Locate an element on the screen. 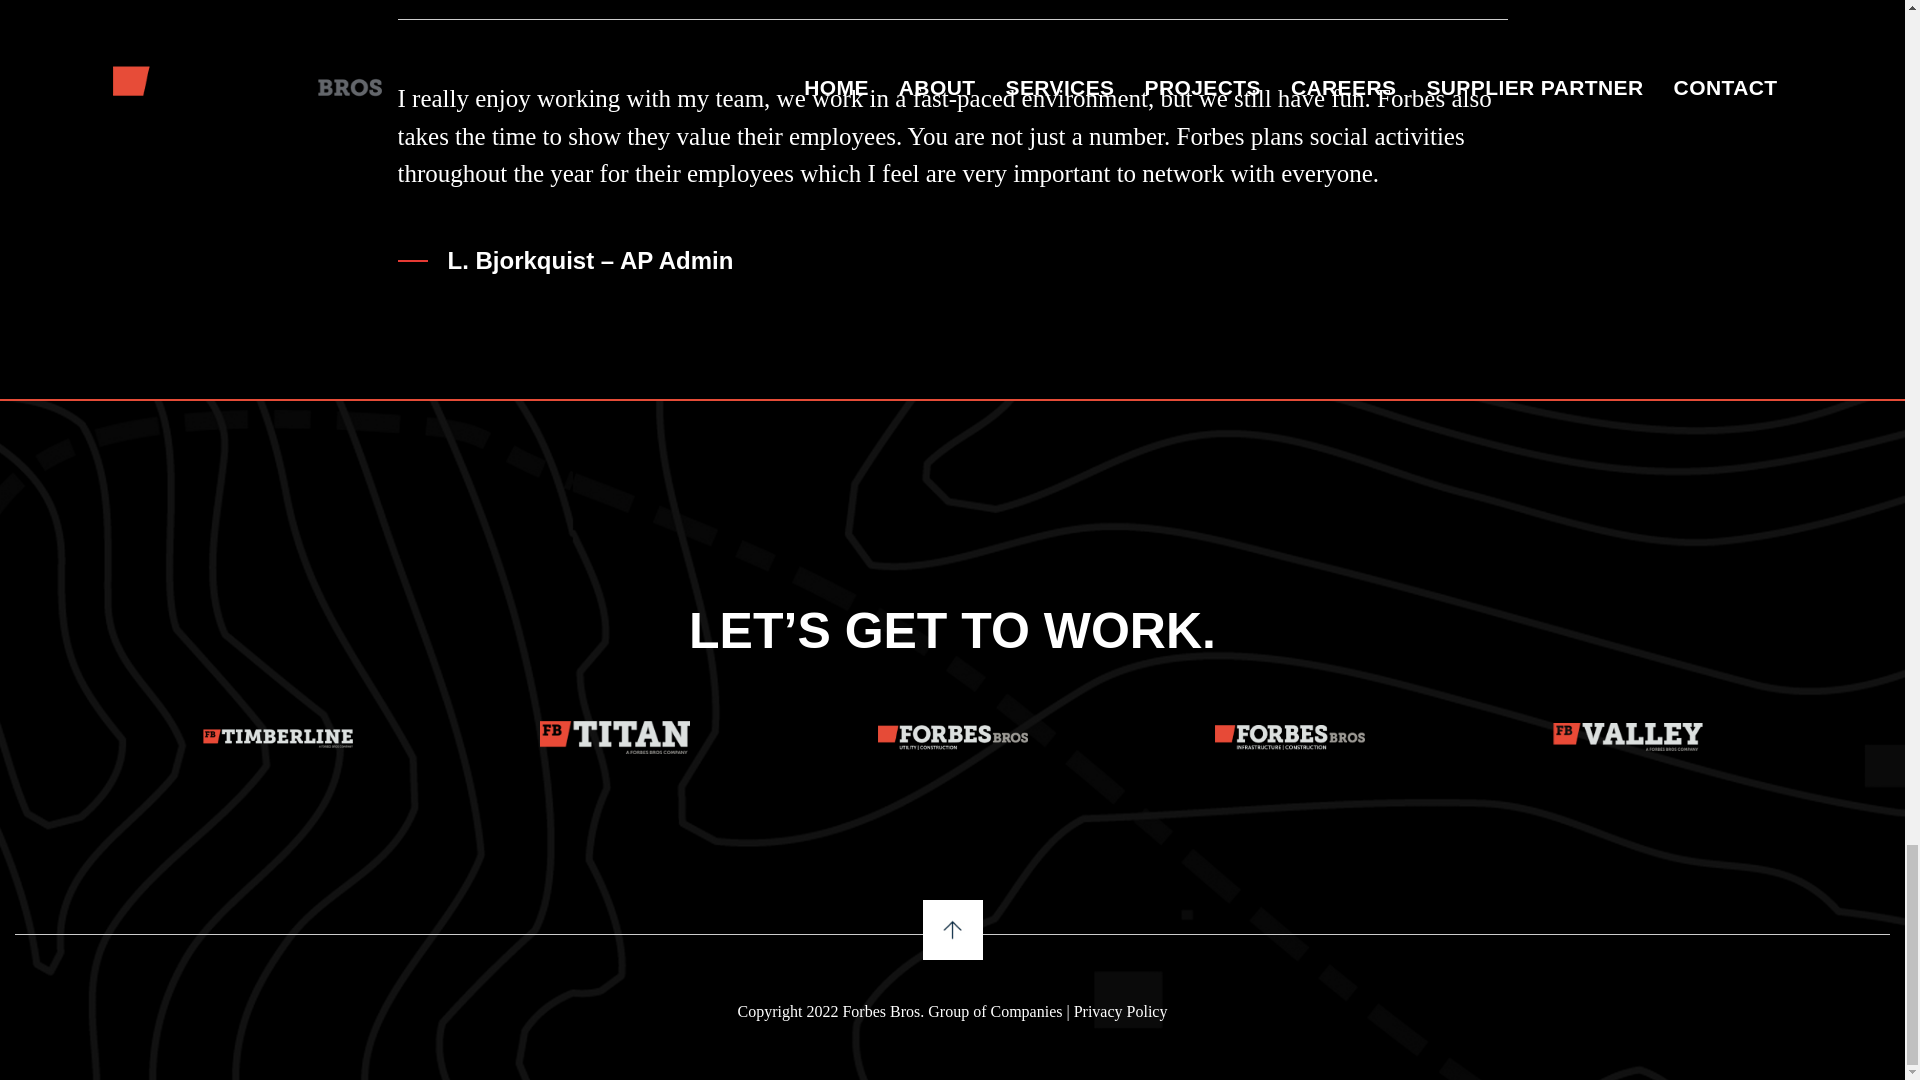  Forbes Bros. Group of Companies is located at coordinates (952, 1011).